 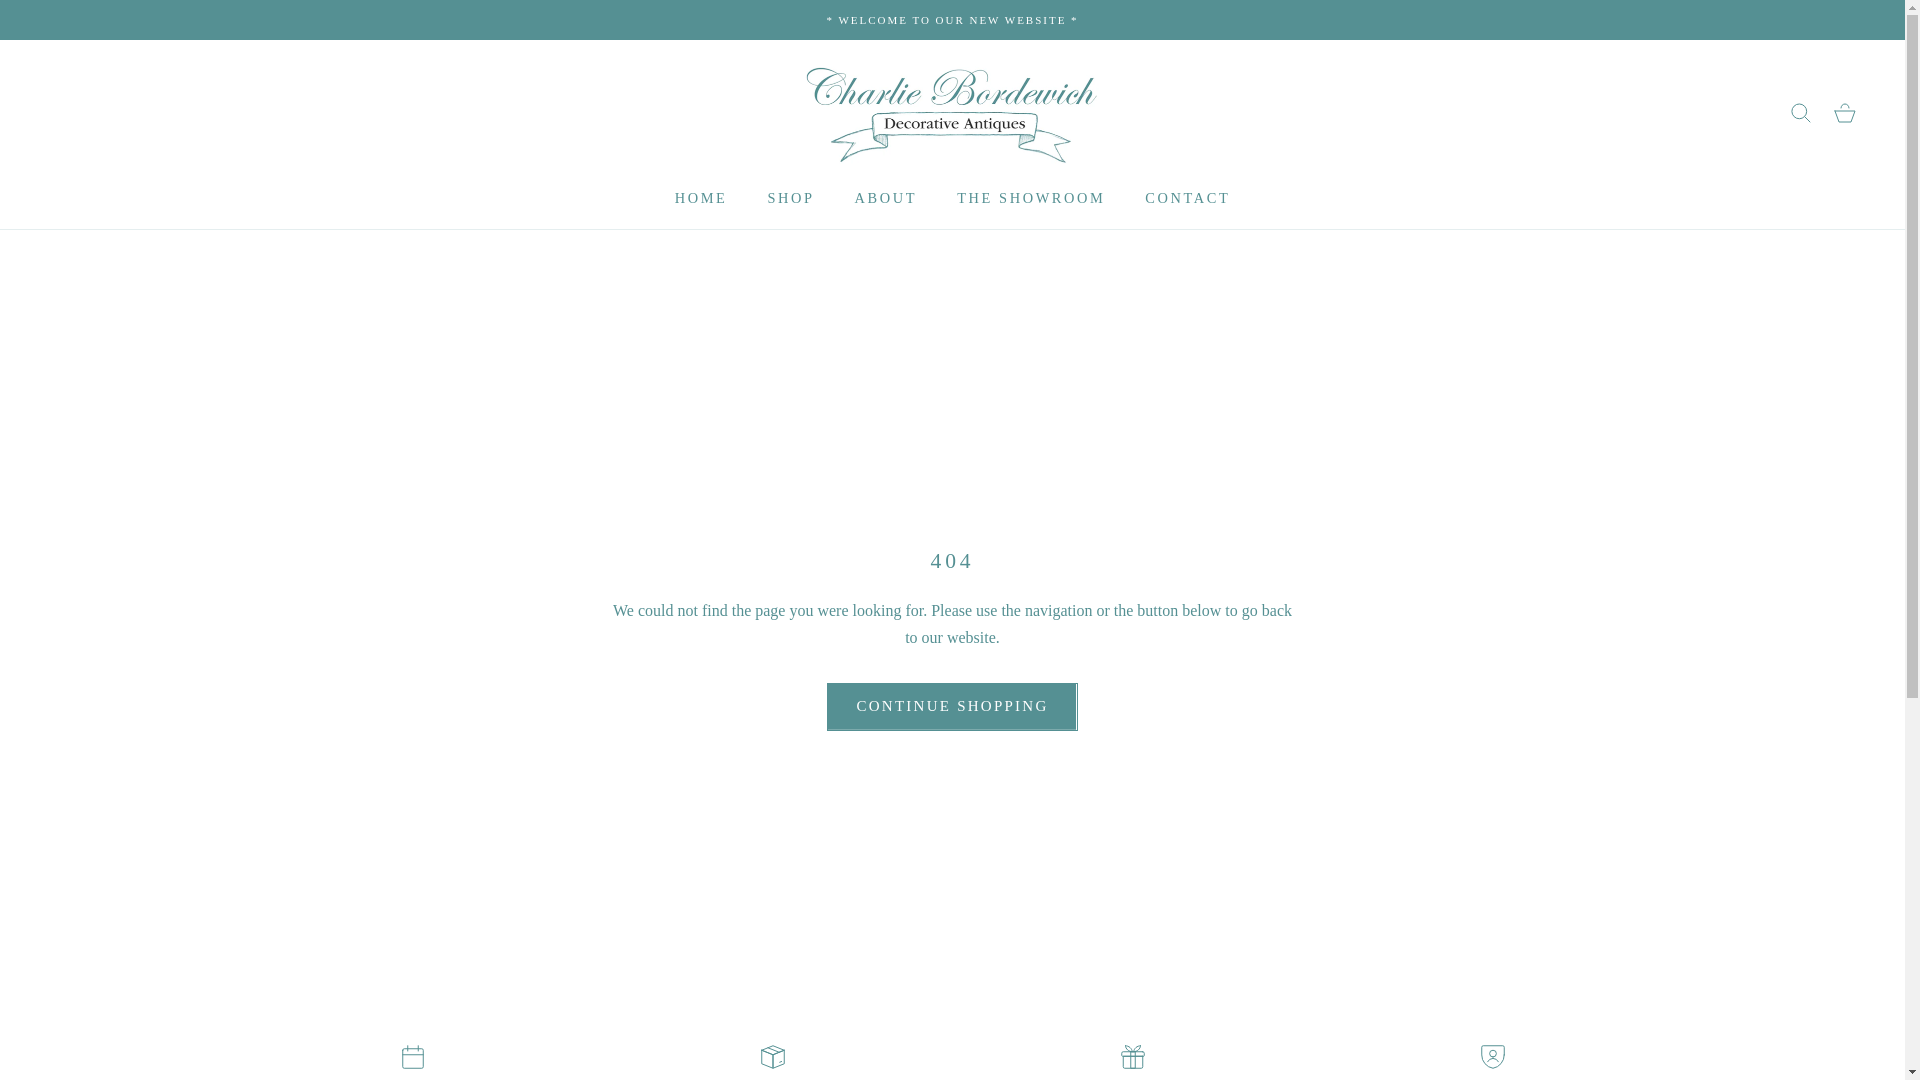 What do you see at coordinates (1800, 113) in the screenshot?
I see `Open search` at bounding box center [1800, 113].